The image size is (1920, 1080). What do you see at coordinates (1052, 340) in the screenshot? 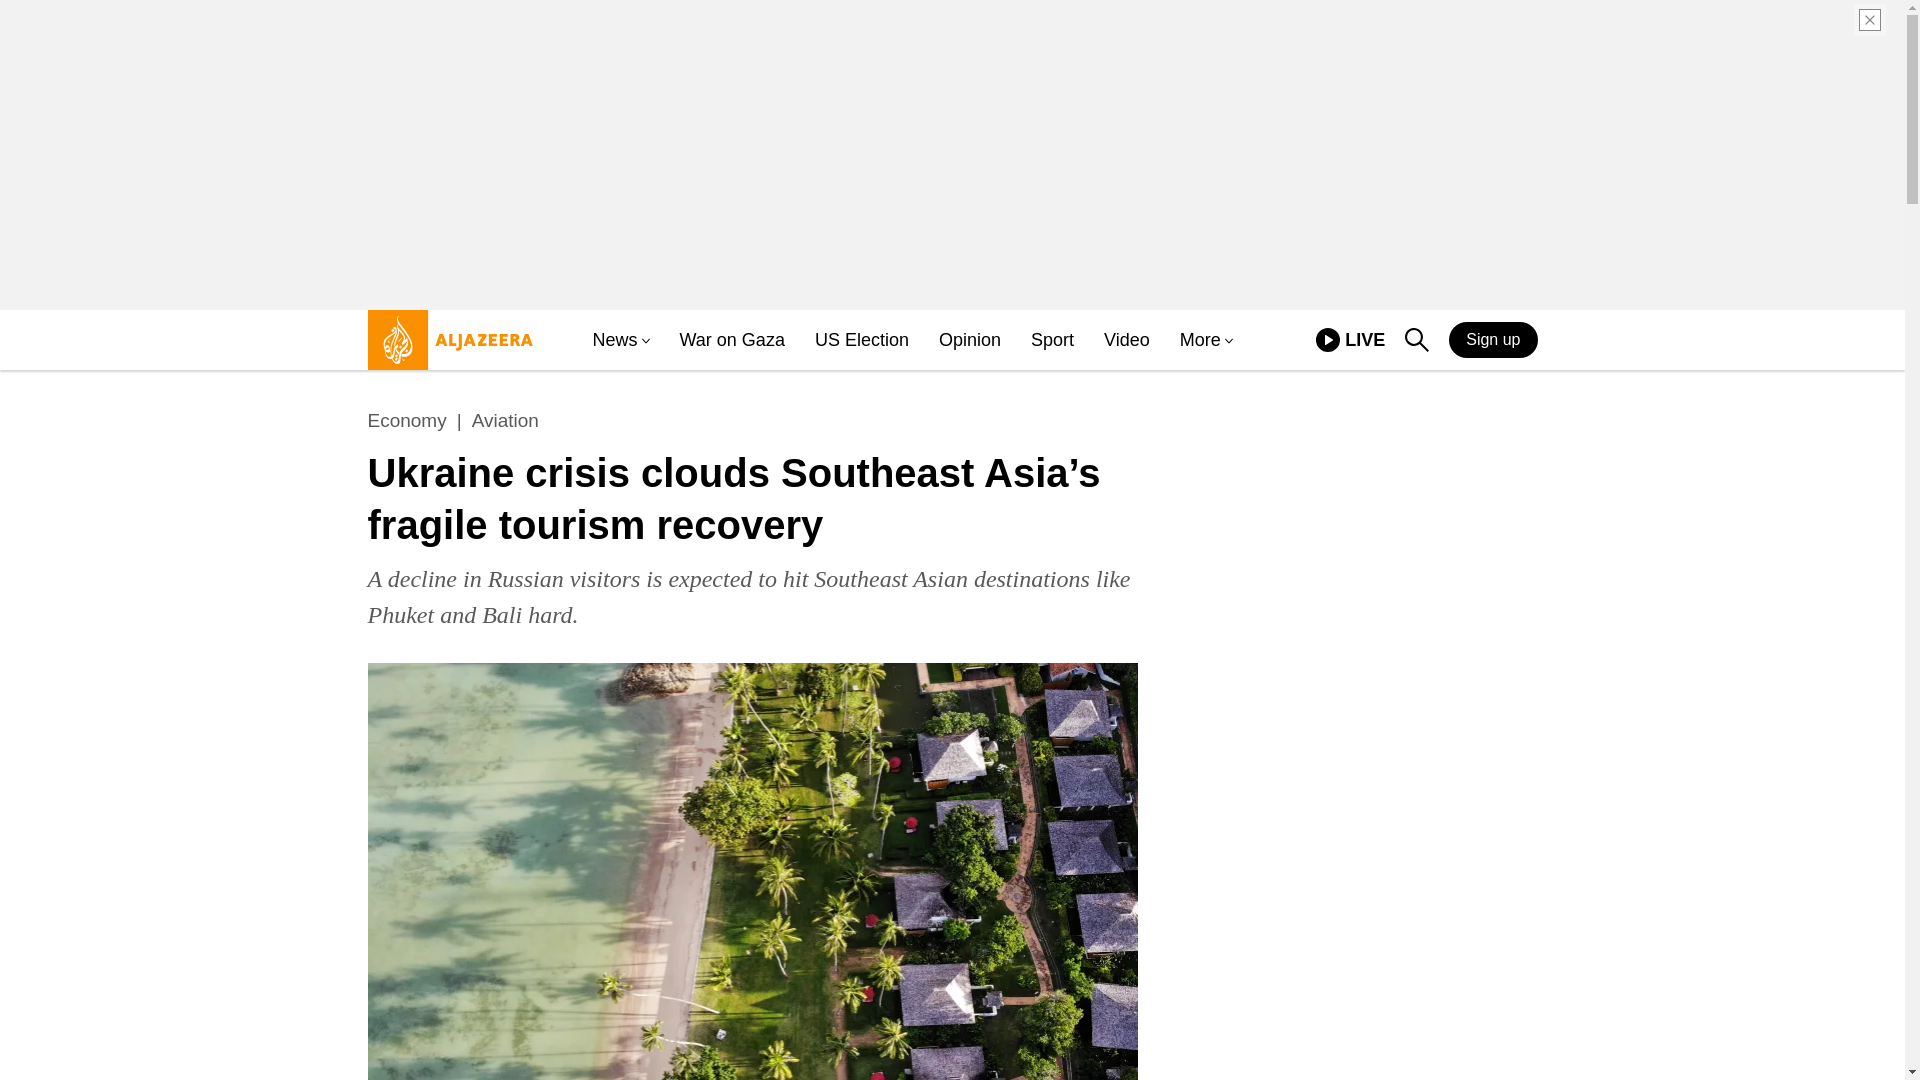
I see `Opinion` at bounding box center [1052, 340].